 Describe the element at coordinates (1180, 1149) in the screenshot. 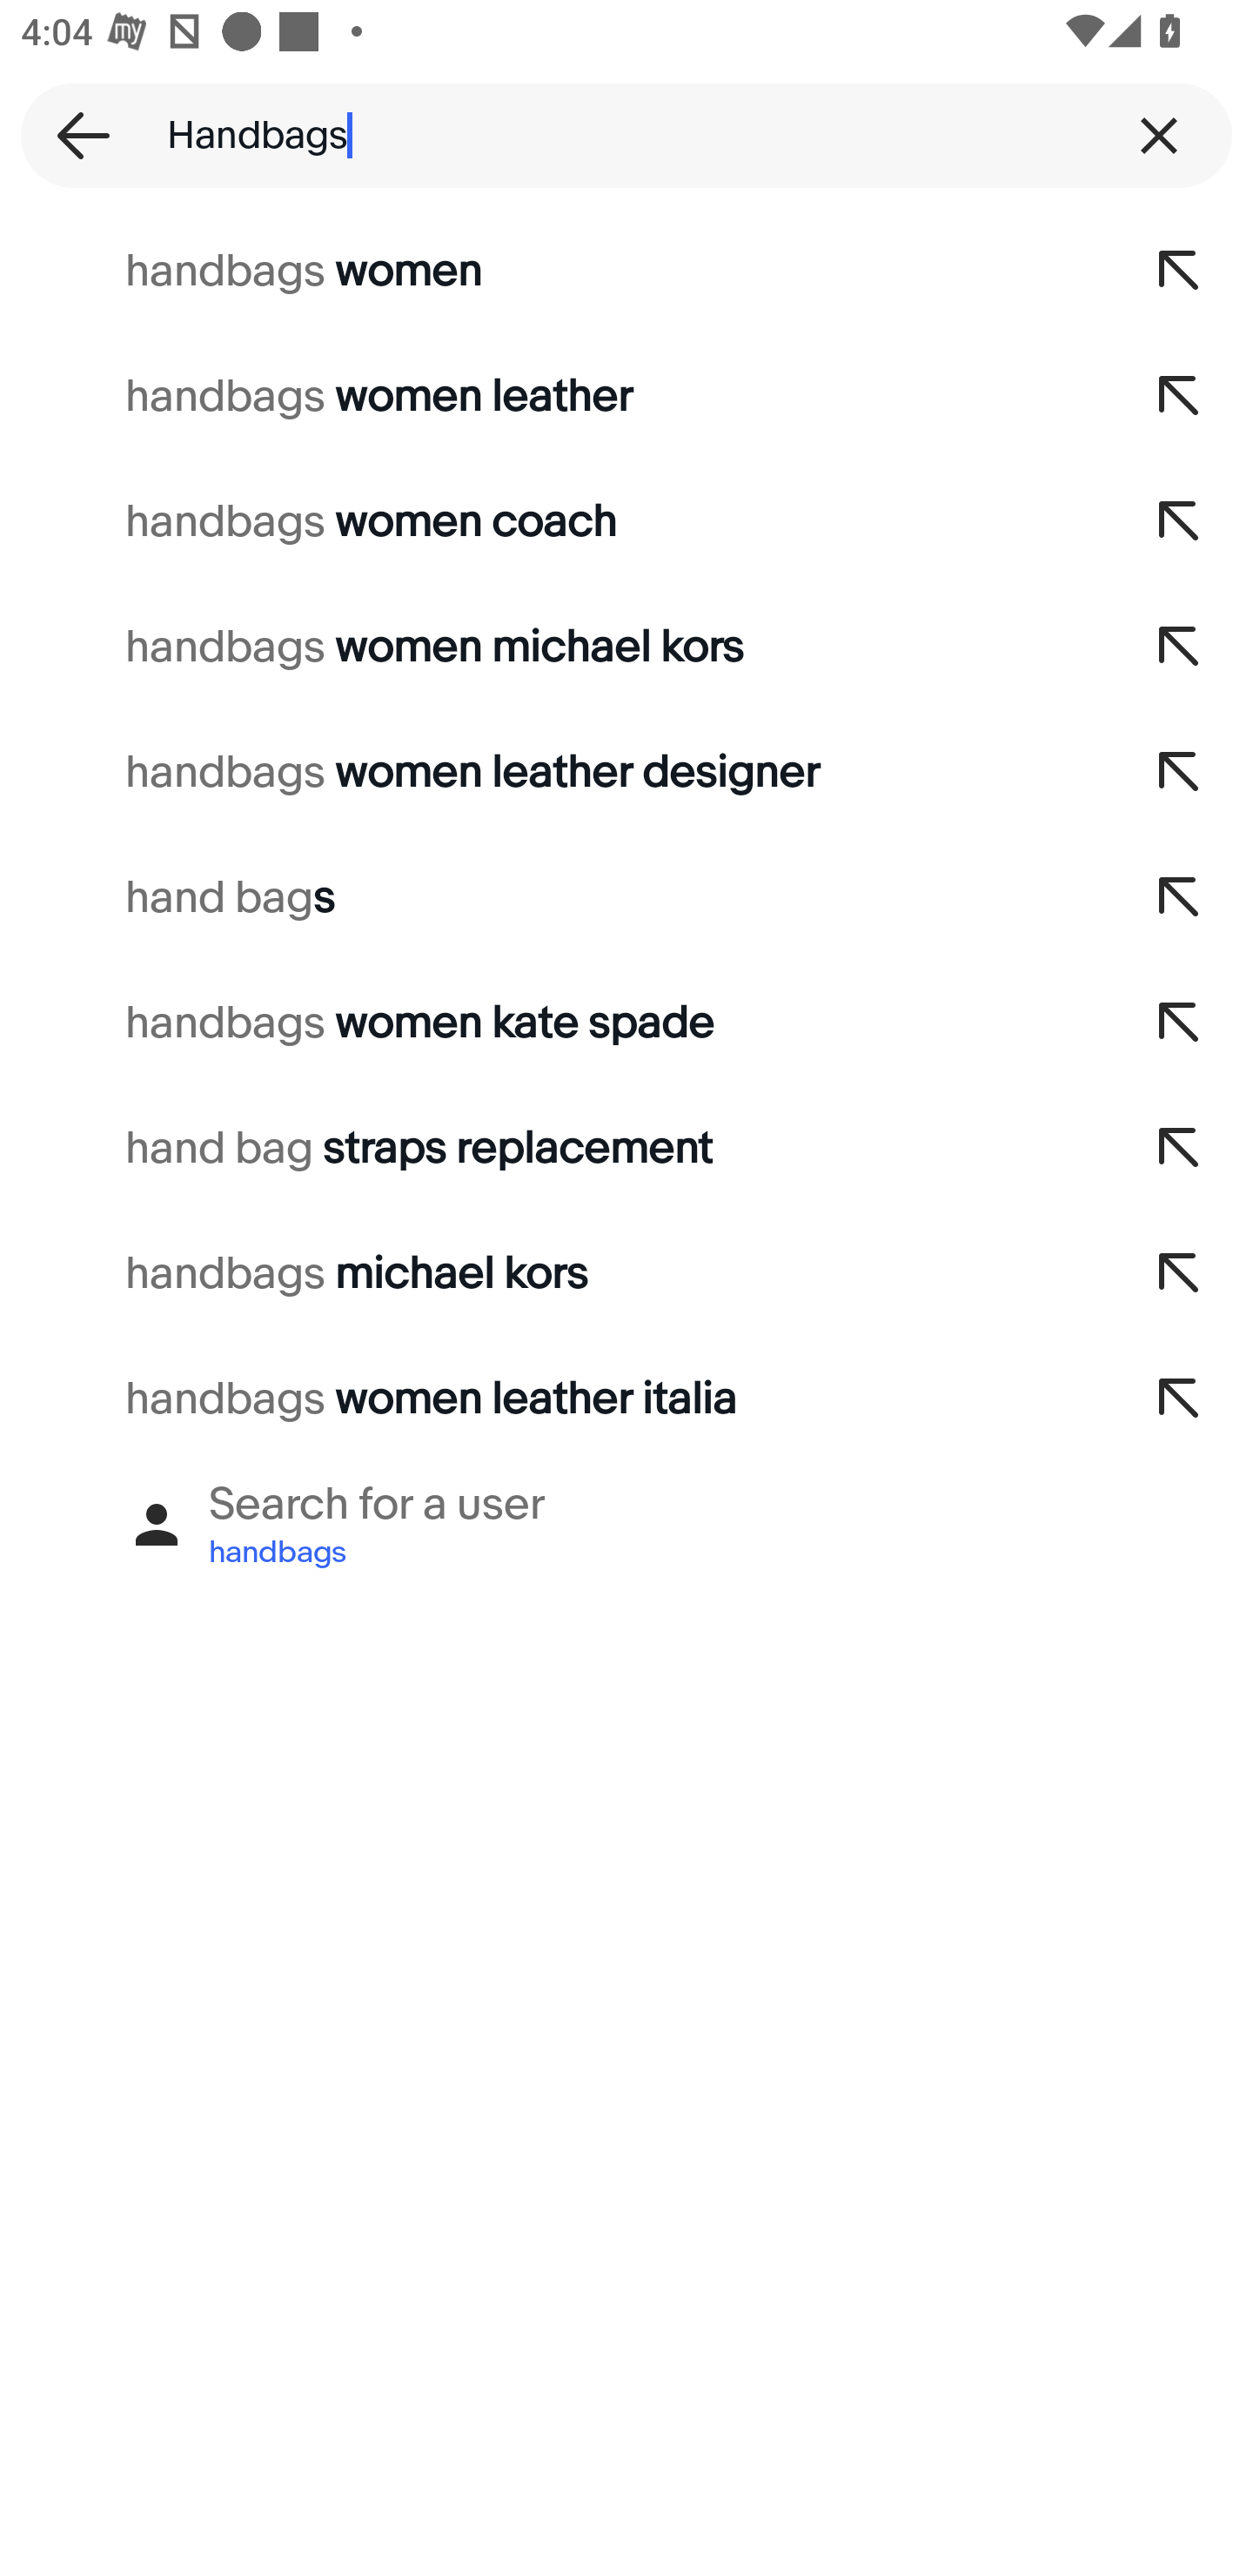

I see `Add to search query,hand bag straps replacement` at that location.